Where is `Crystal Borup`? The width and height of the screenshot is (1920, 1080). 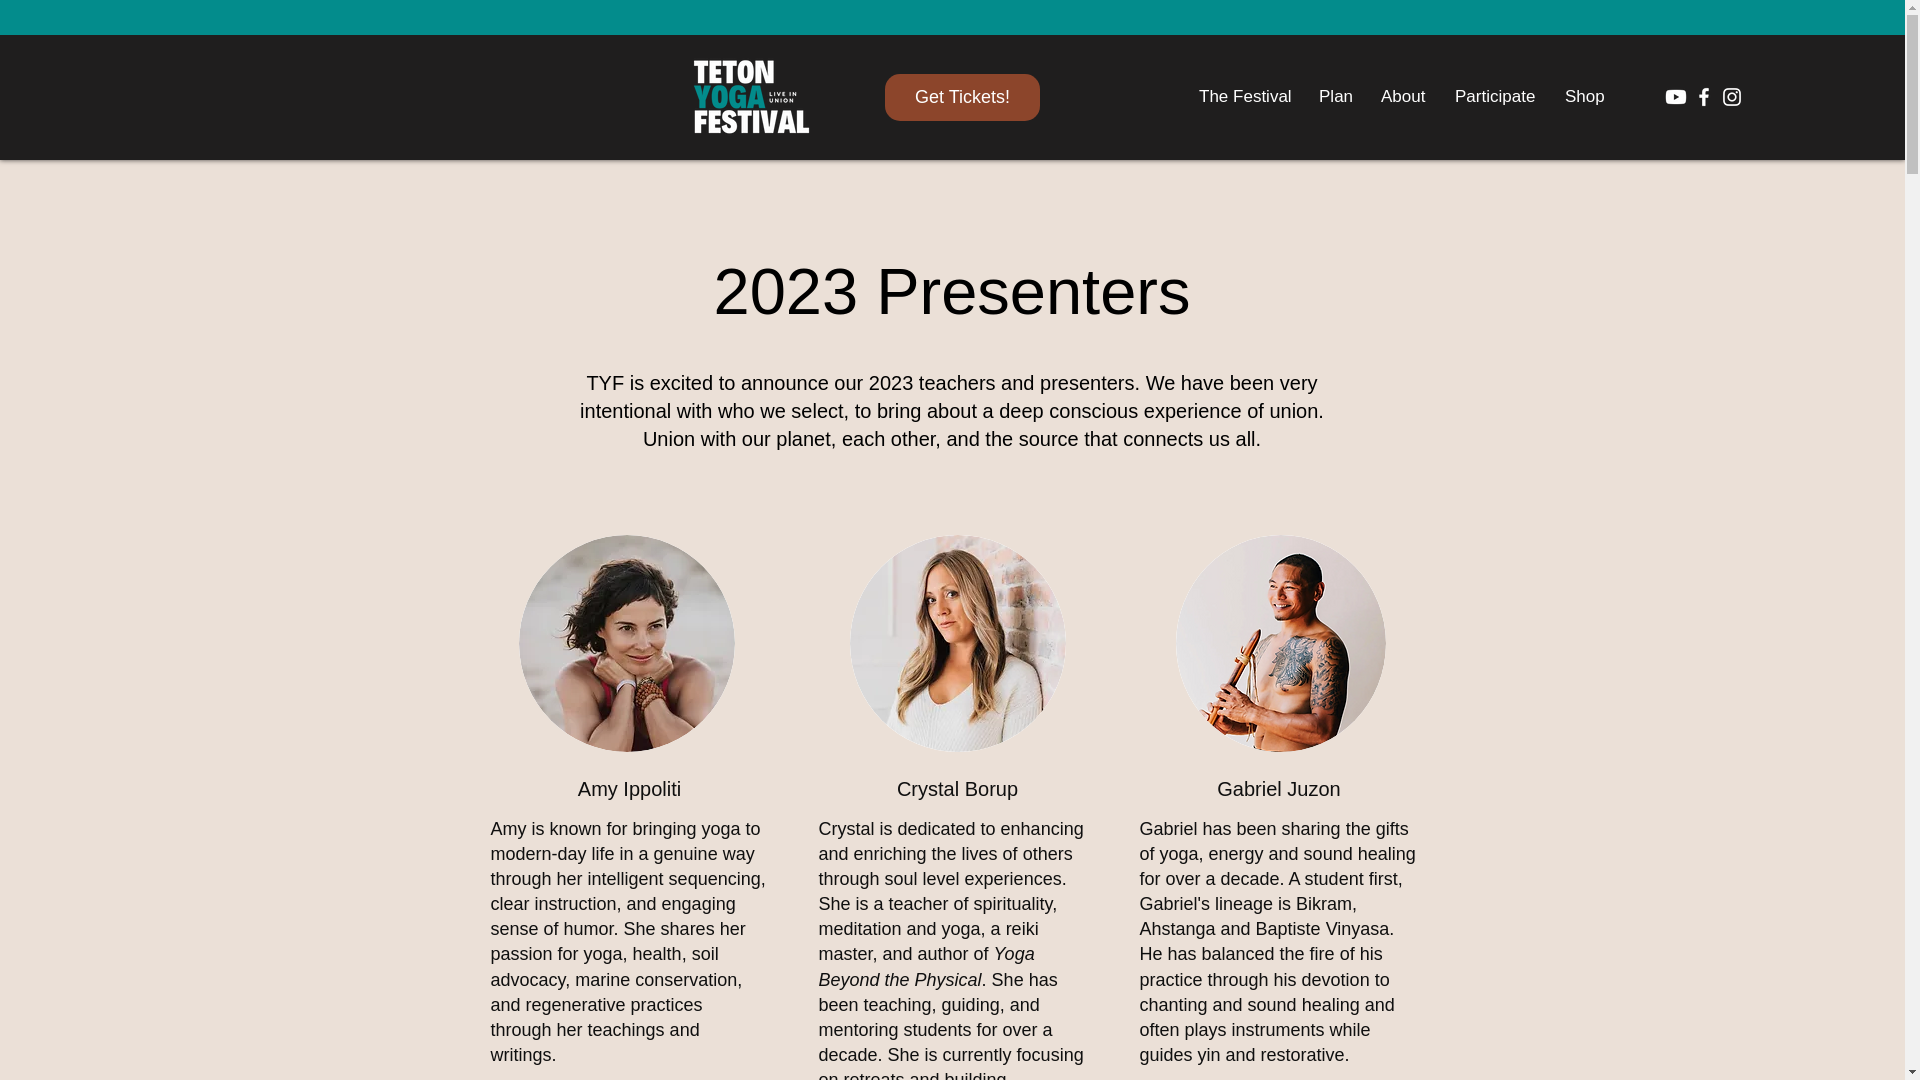
Crystal Borup is located at coordinates (958, 642).